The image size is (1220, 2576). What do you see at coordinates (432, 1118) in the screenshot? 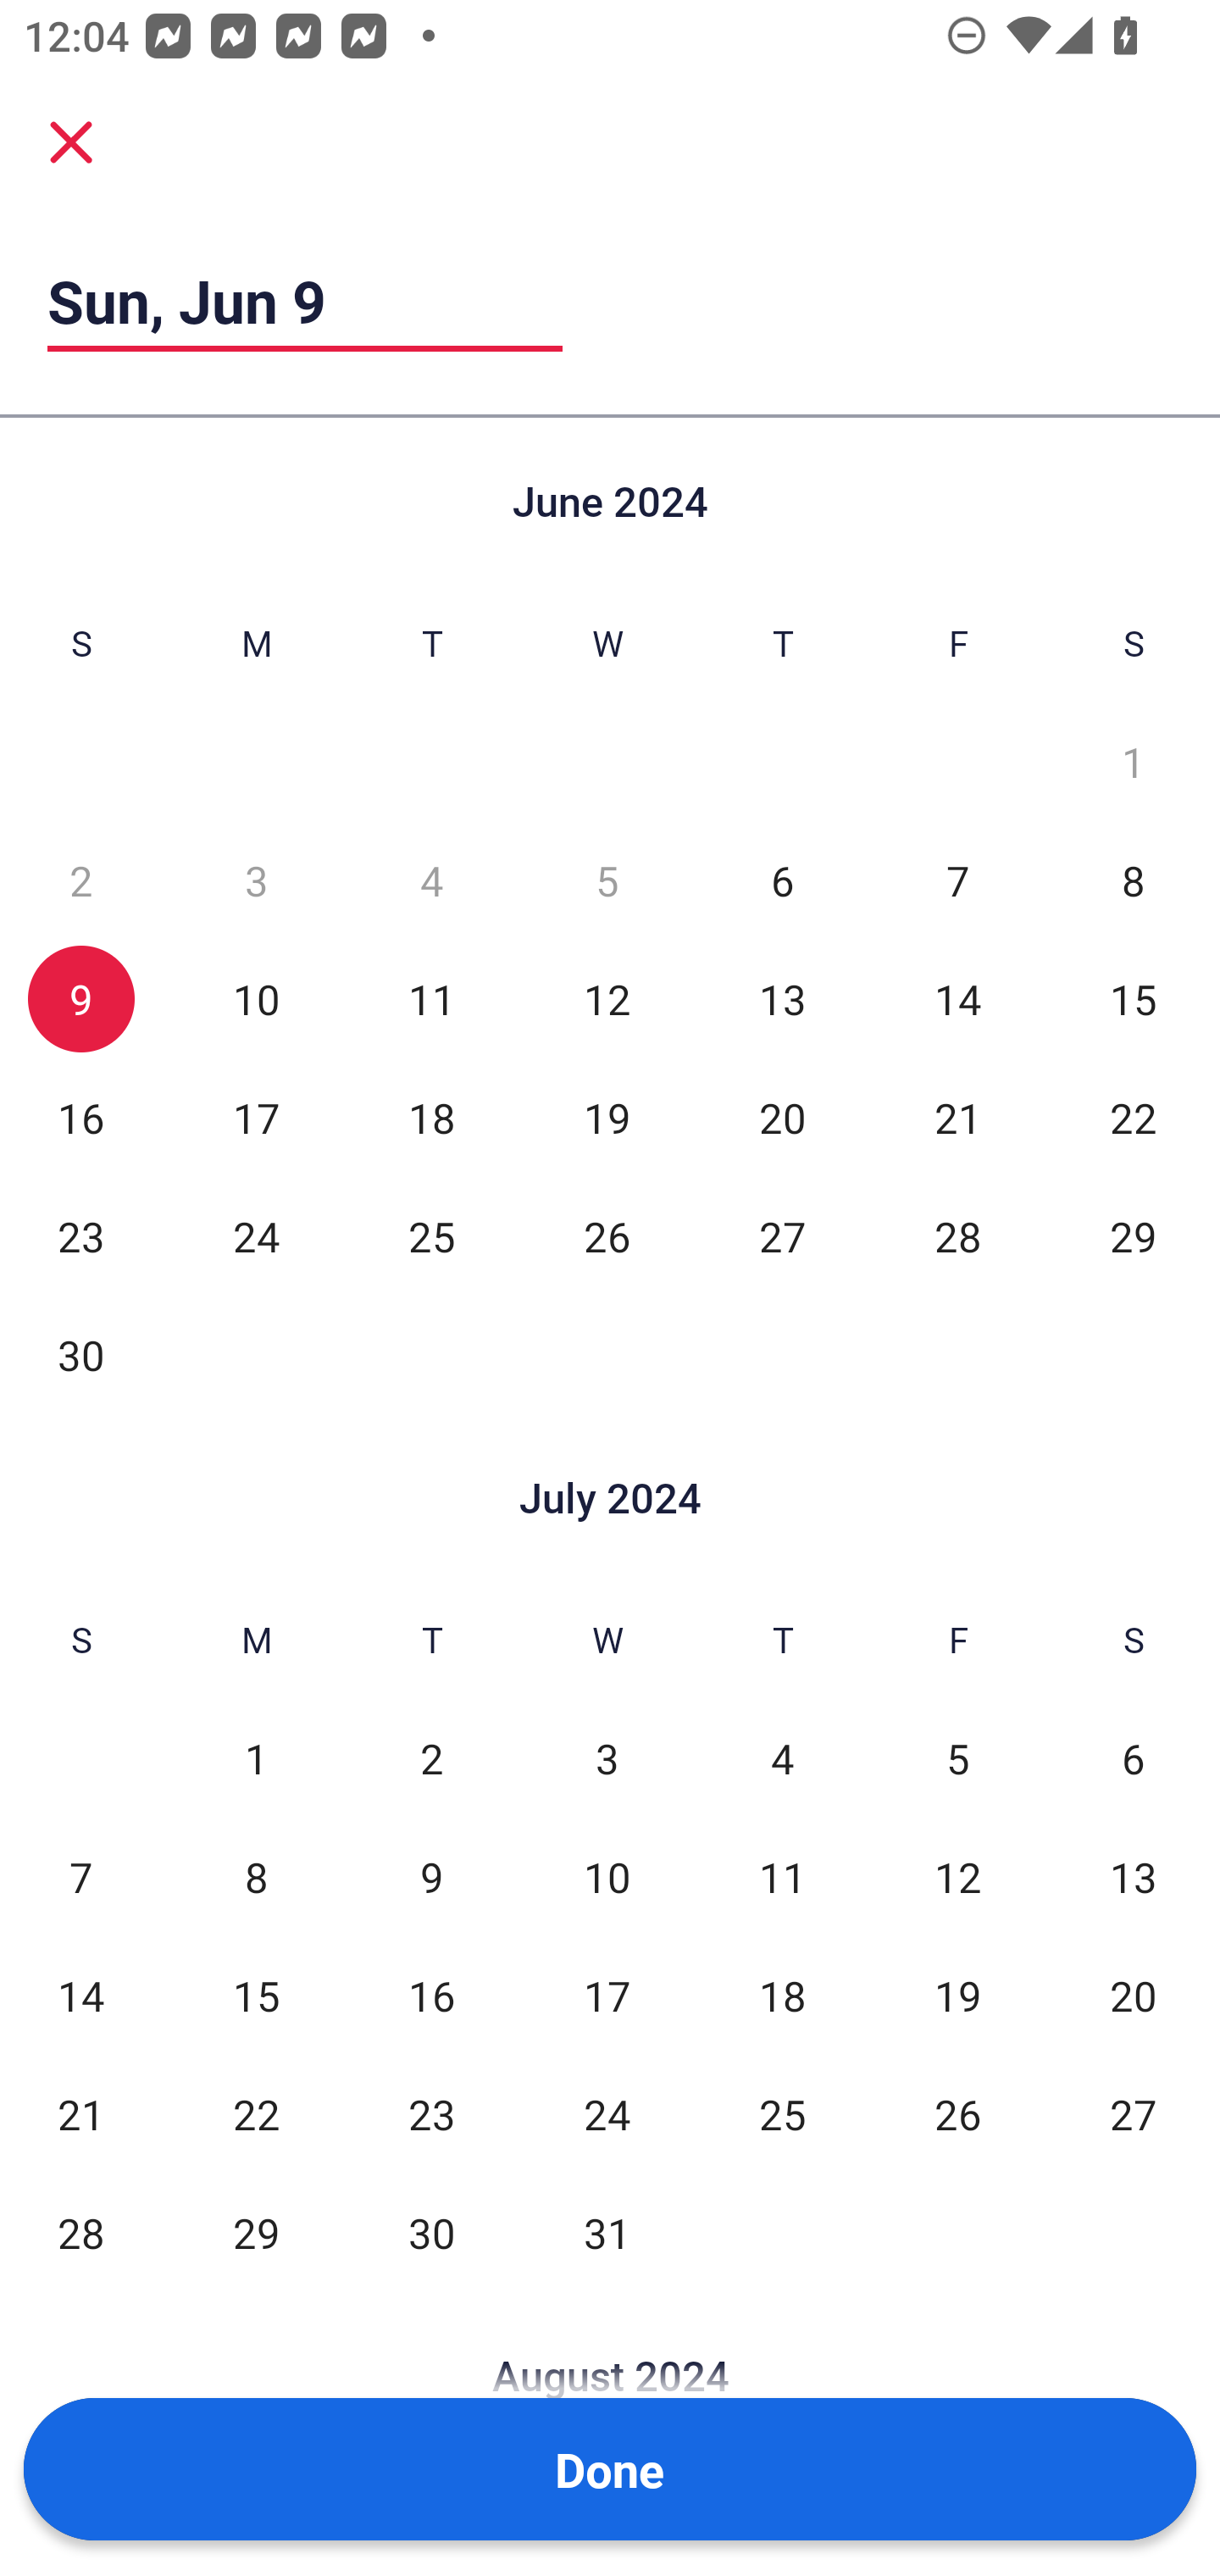
I see `18 Tue, Jun 18, Not Selected` at bounding box center [432, 1118].